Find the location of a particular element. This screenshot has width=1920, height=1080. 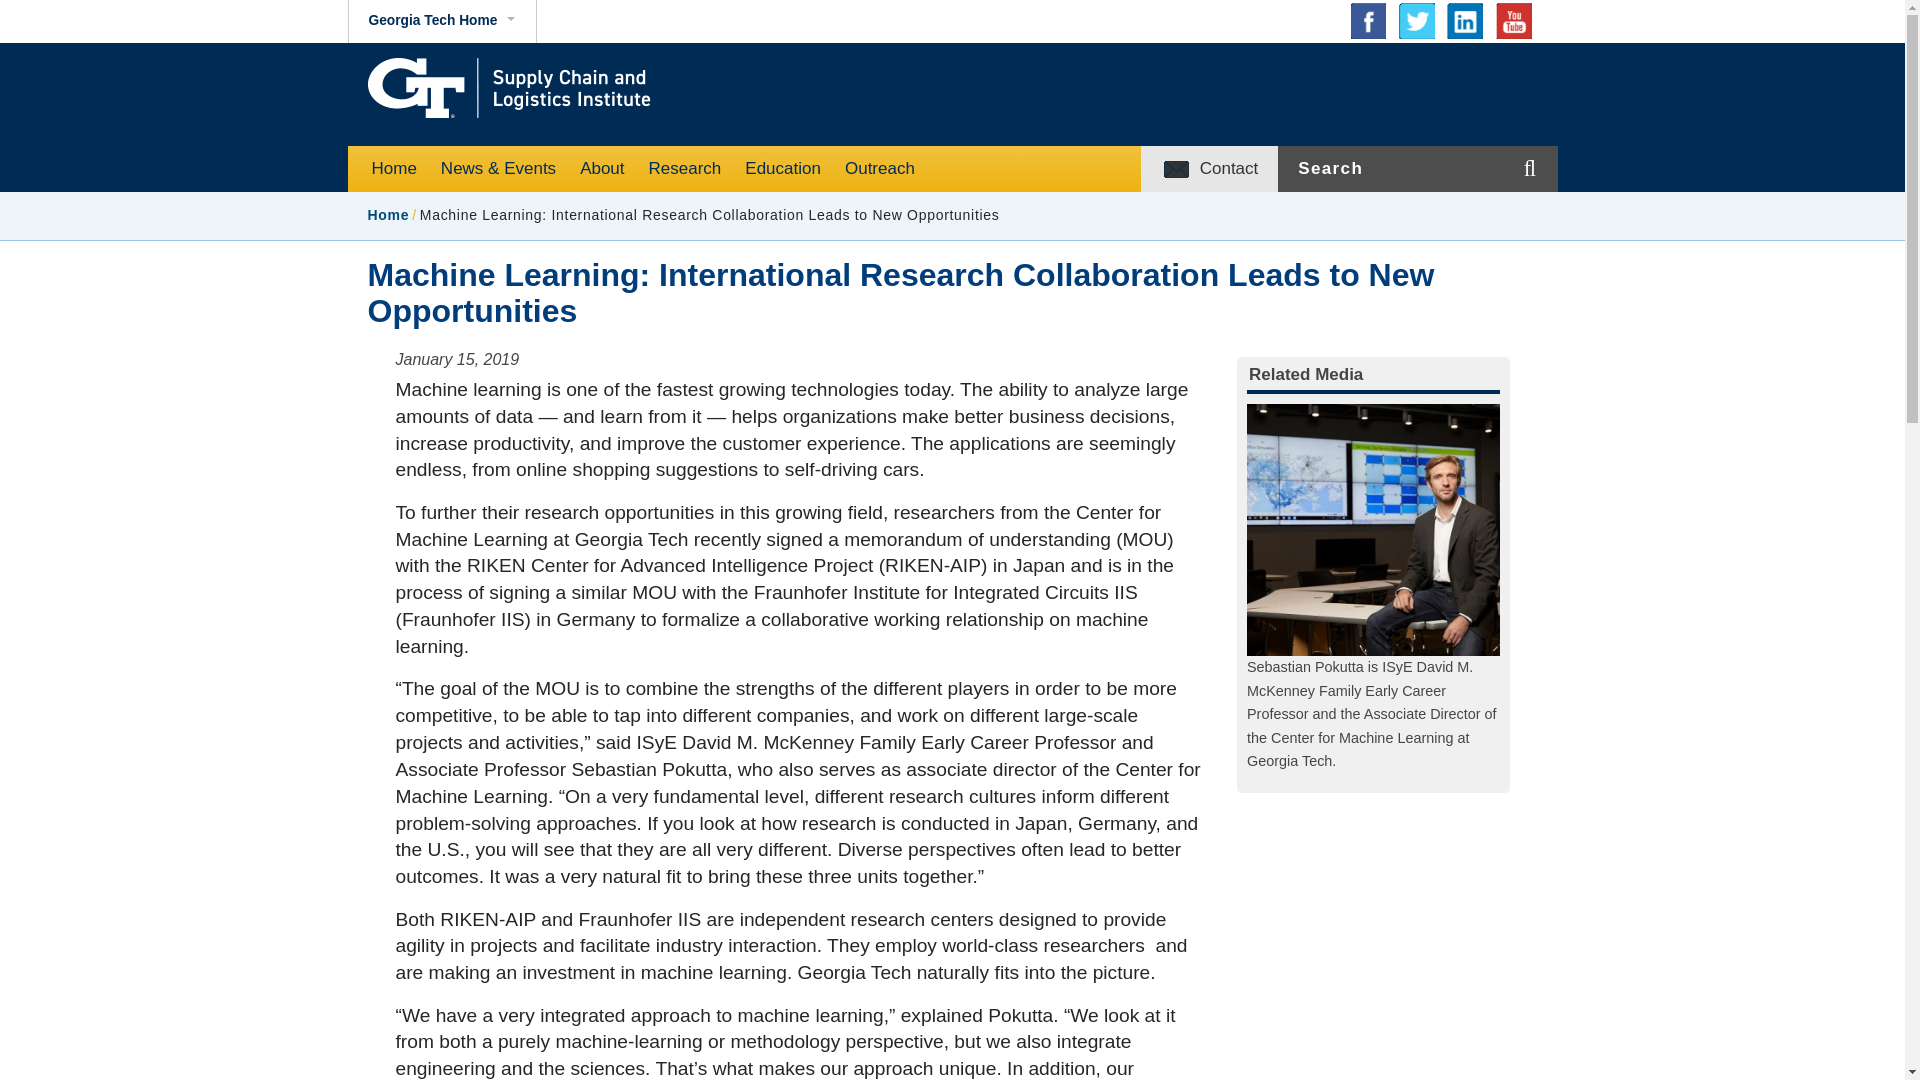

Georgia Tech is located at coordinates (688, 86).